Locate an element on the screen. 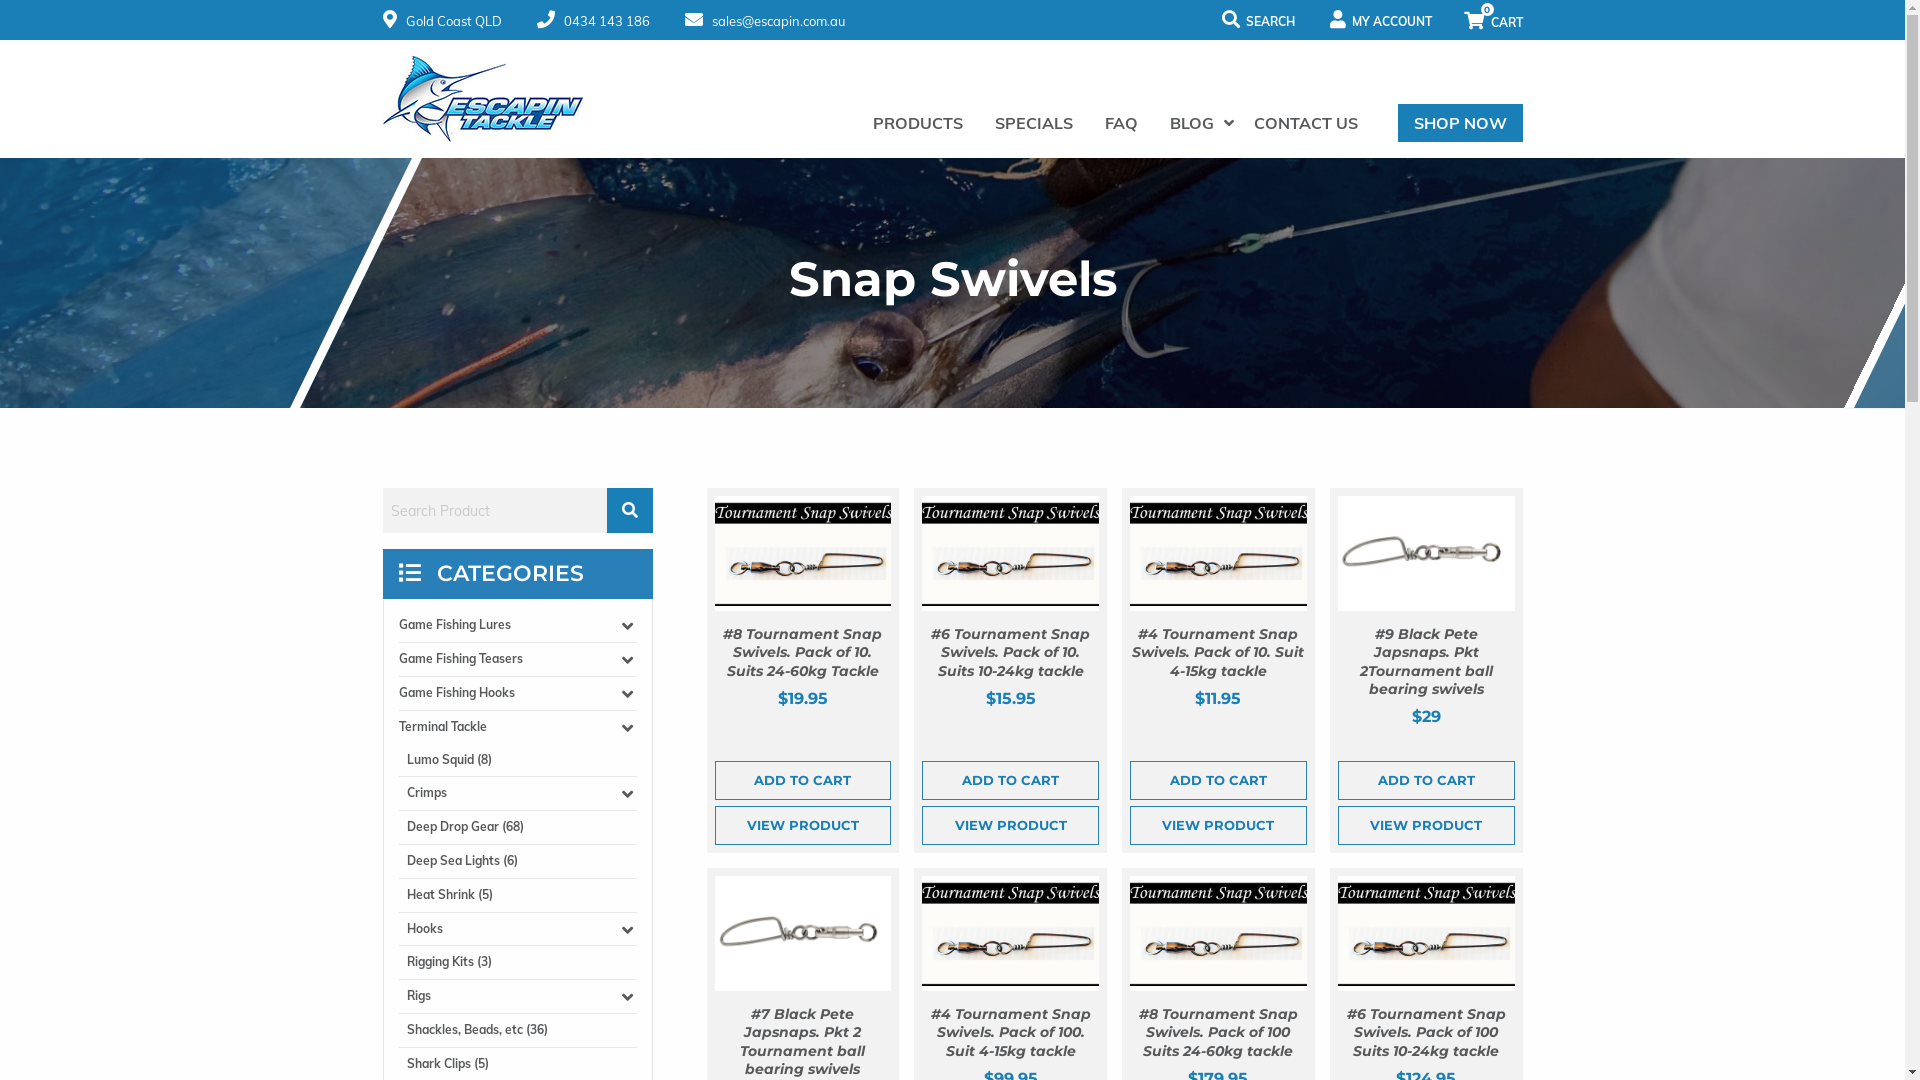 This screenshot has height=1080, width=1920. Game Fishing Hooks is located at coordinates (517, 694).